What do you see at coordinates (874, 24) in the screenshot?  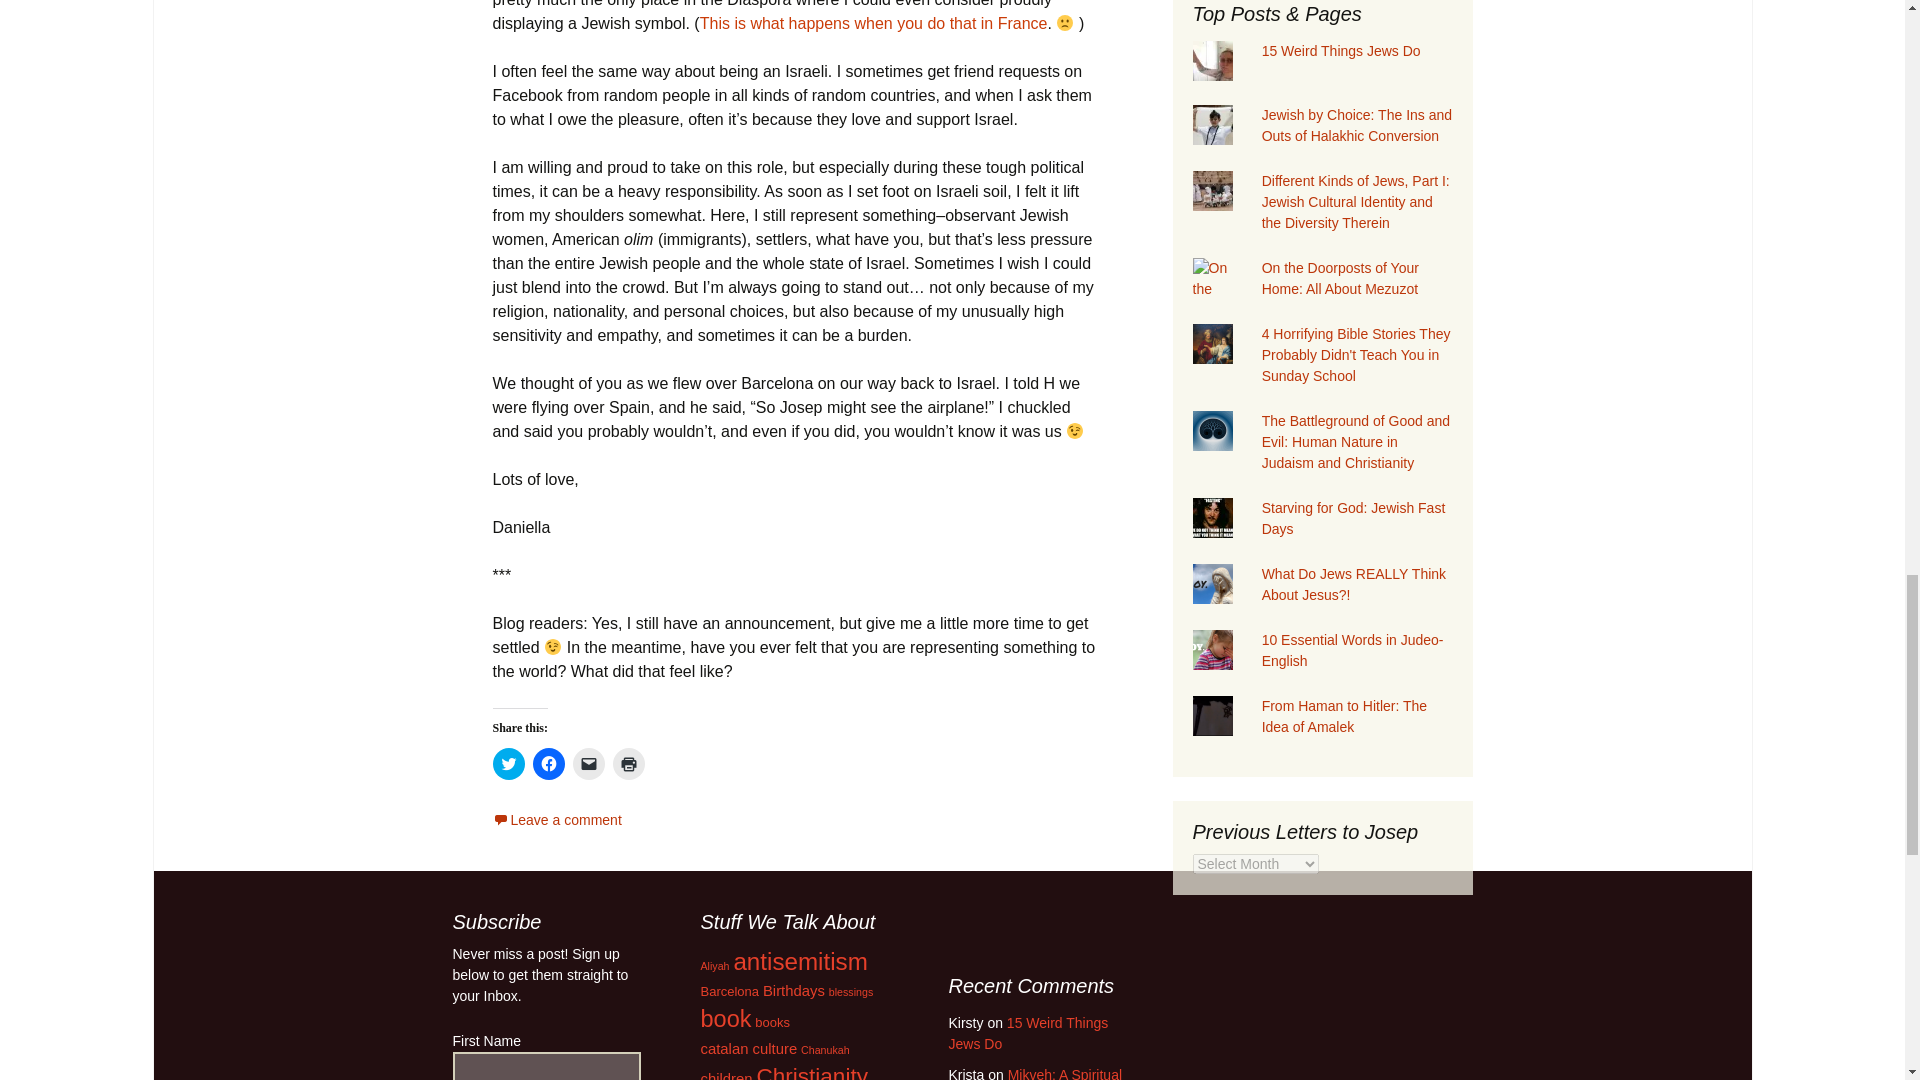 I see `This is what happens when you do that in France` at bounding box center [874, 24].